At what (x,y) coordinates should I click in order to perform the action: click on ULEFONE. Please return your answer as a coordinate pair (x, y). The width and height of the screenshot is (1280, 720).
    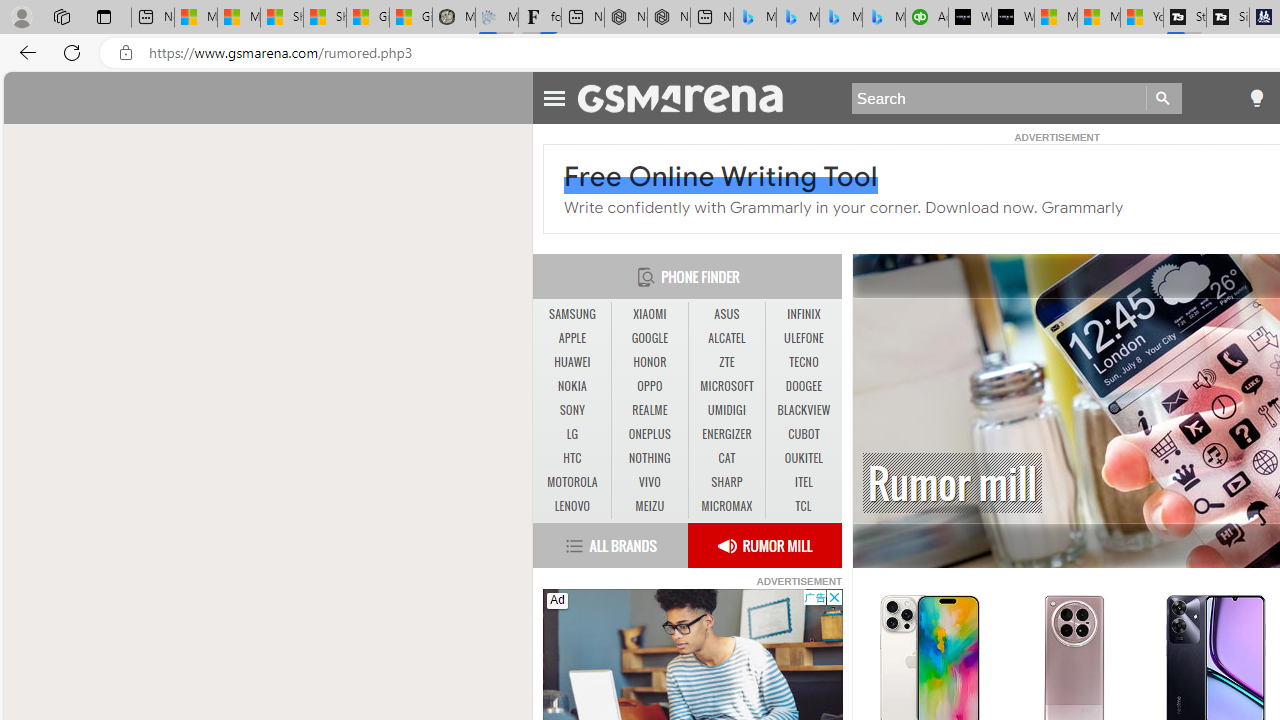
    Looking at the image, I should click on (804, 339).